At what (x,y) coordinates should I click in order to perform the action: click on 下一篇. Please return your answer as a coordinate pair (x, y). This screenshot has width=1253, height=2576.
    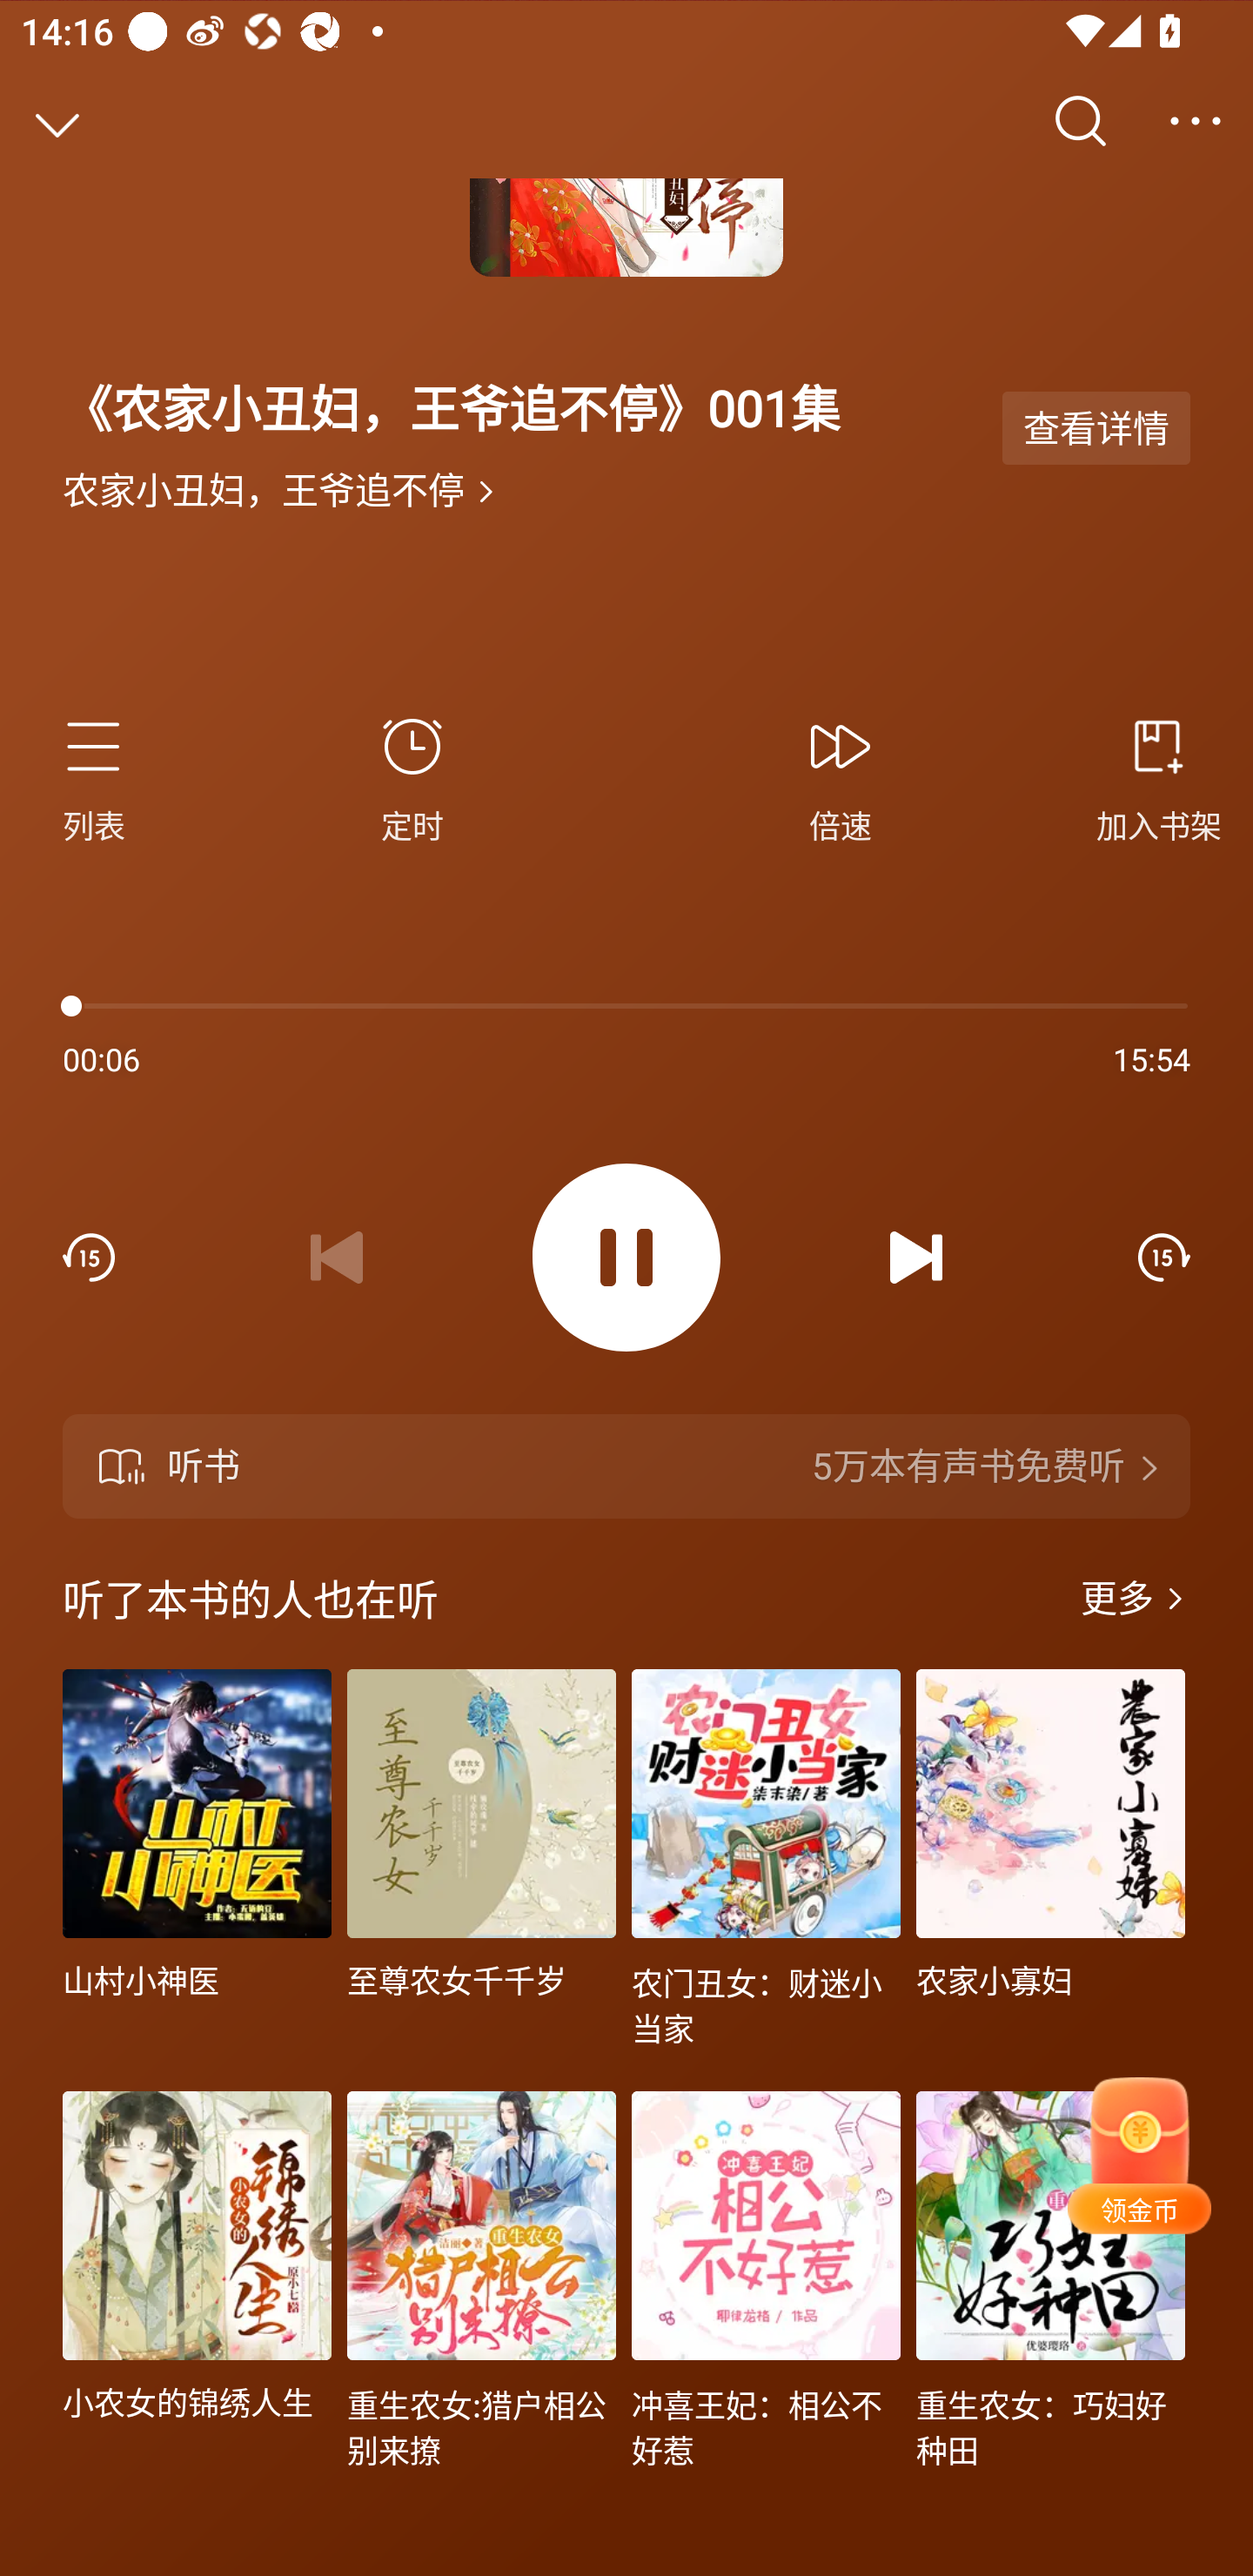
    Looking at the image, I should click on (916, 1257).